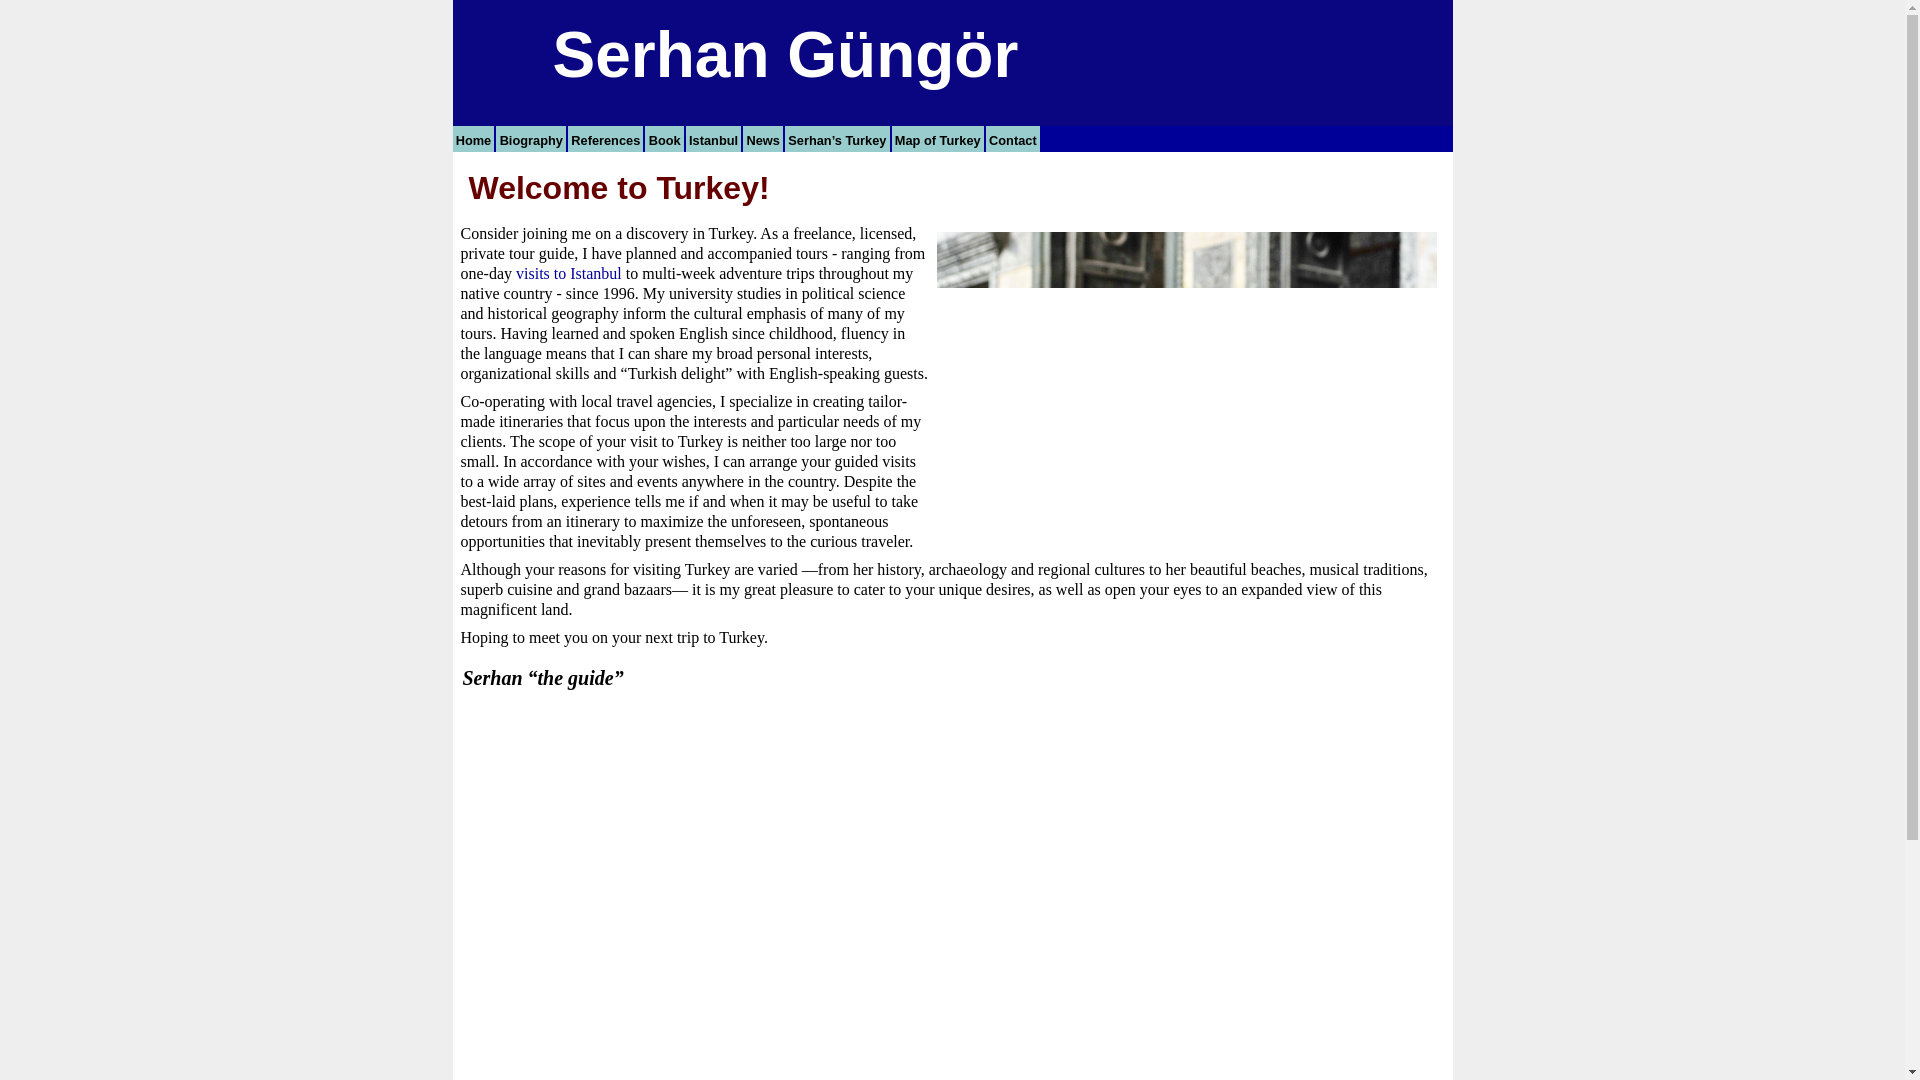  What do you see at coordinates (606, 139) in the screenshot?
I see `References` at bounding box center [606, 139].